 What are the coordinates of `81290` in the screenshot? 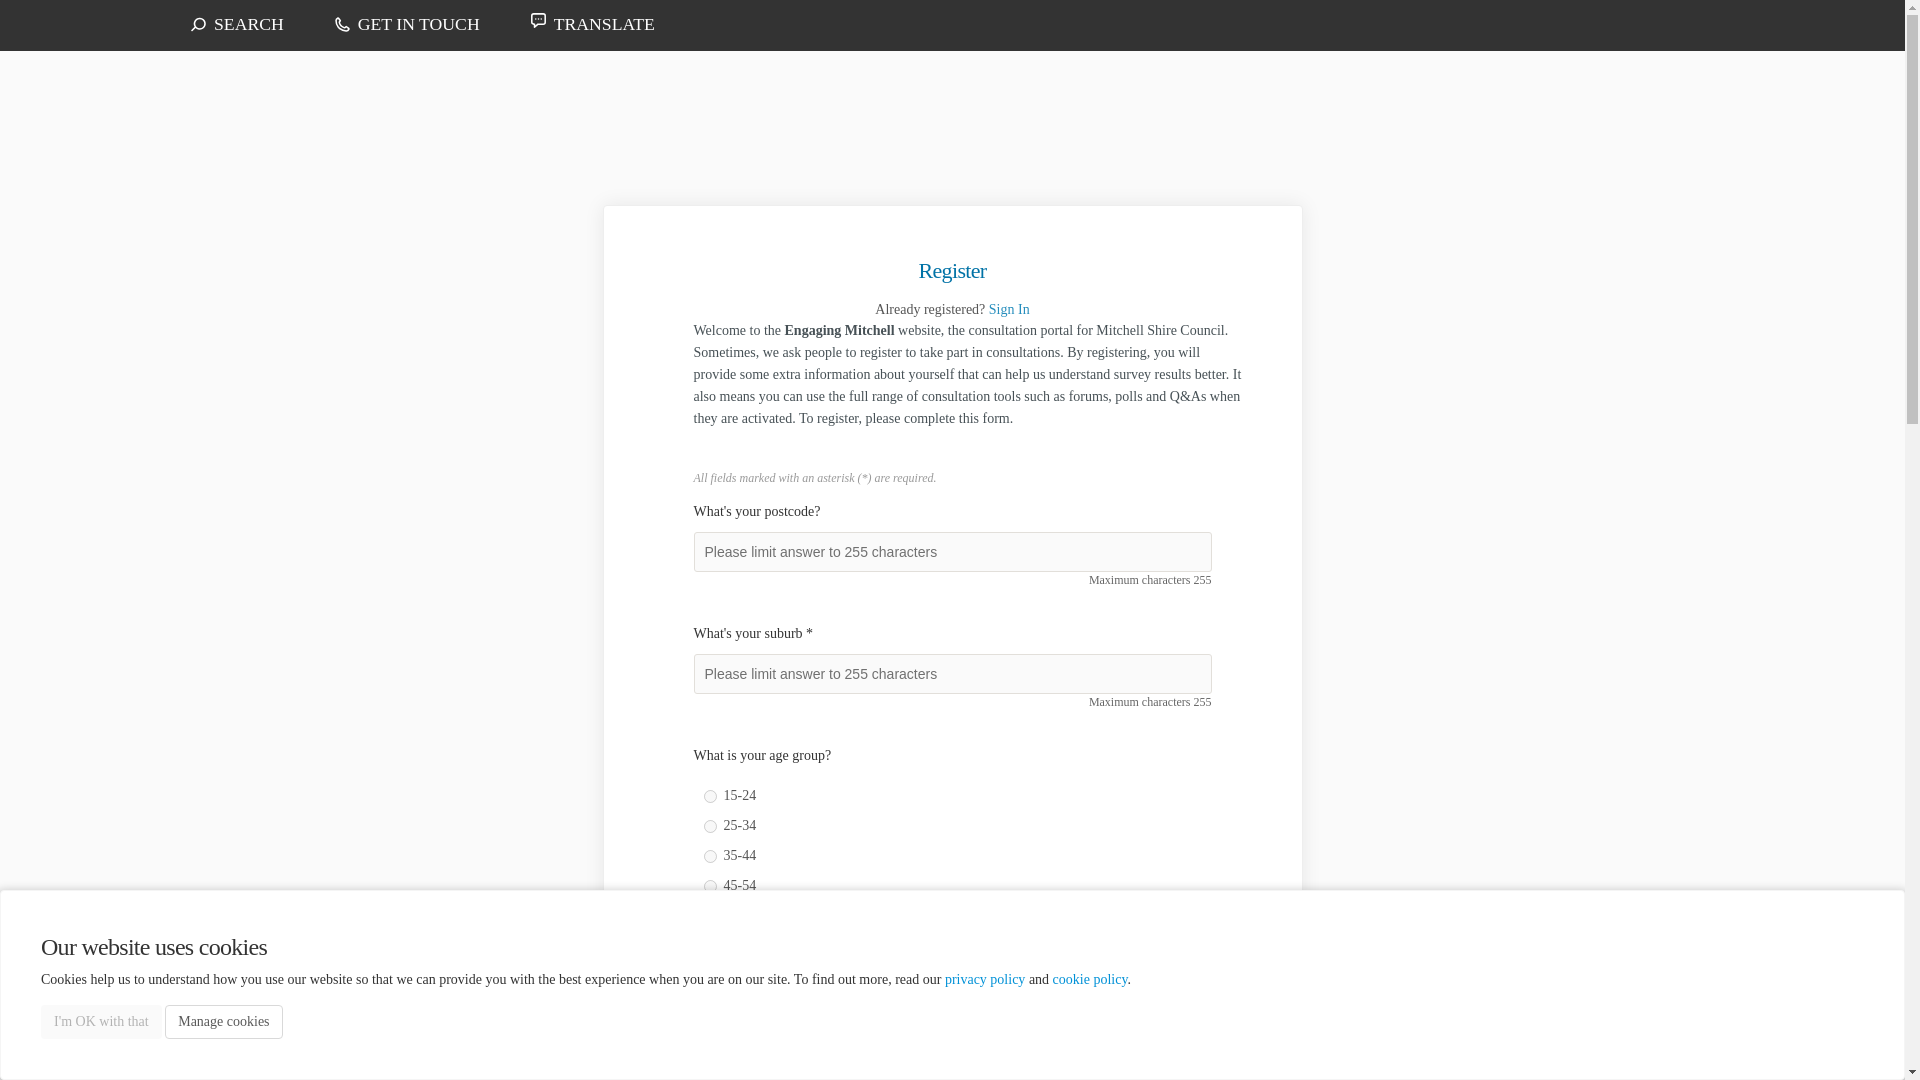 It's located at (710, 916).